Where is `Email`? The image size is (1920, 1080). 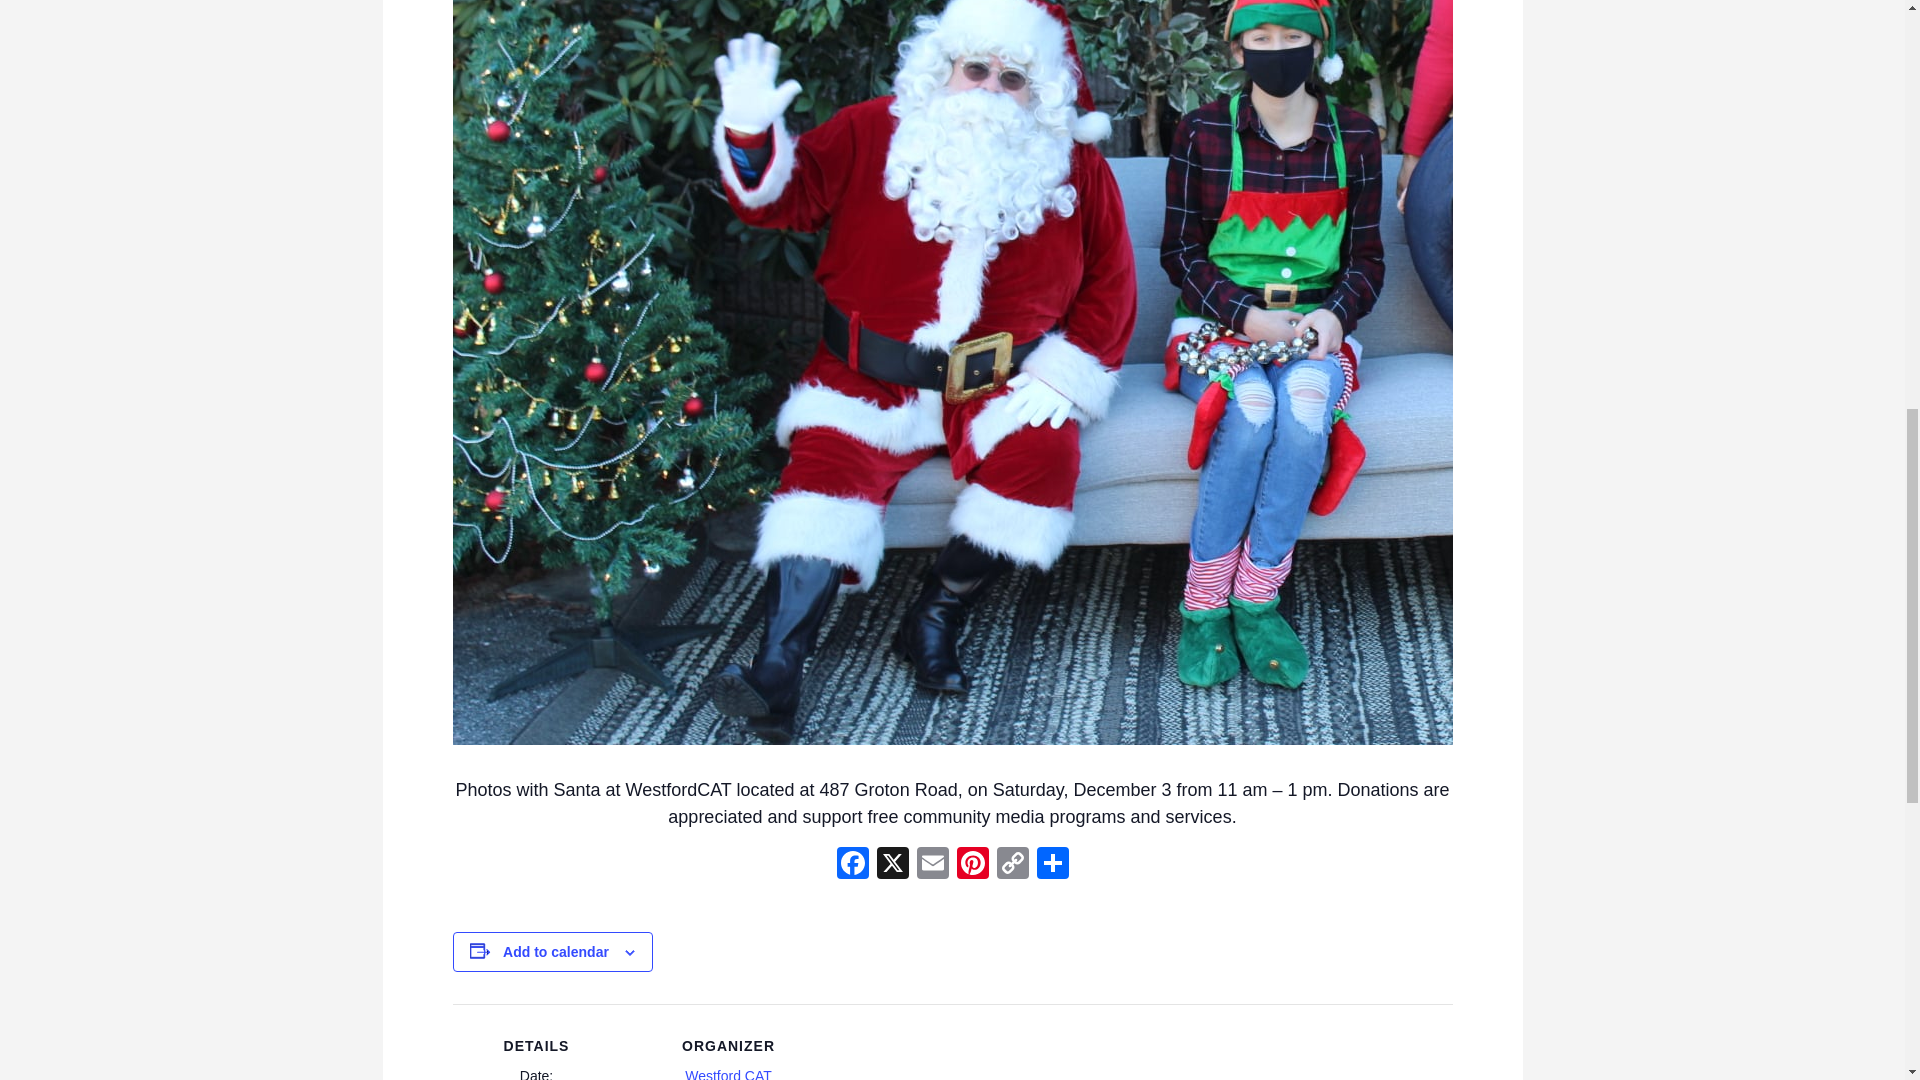
Email is located at coordinates (932, 865).